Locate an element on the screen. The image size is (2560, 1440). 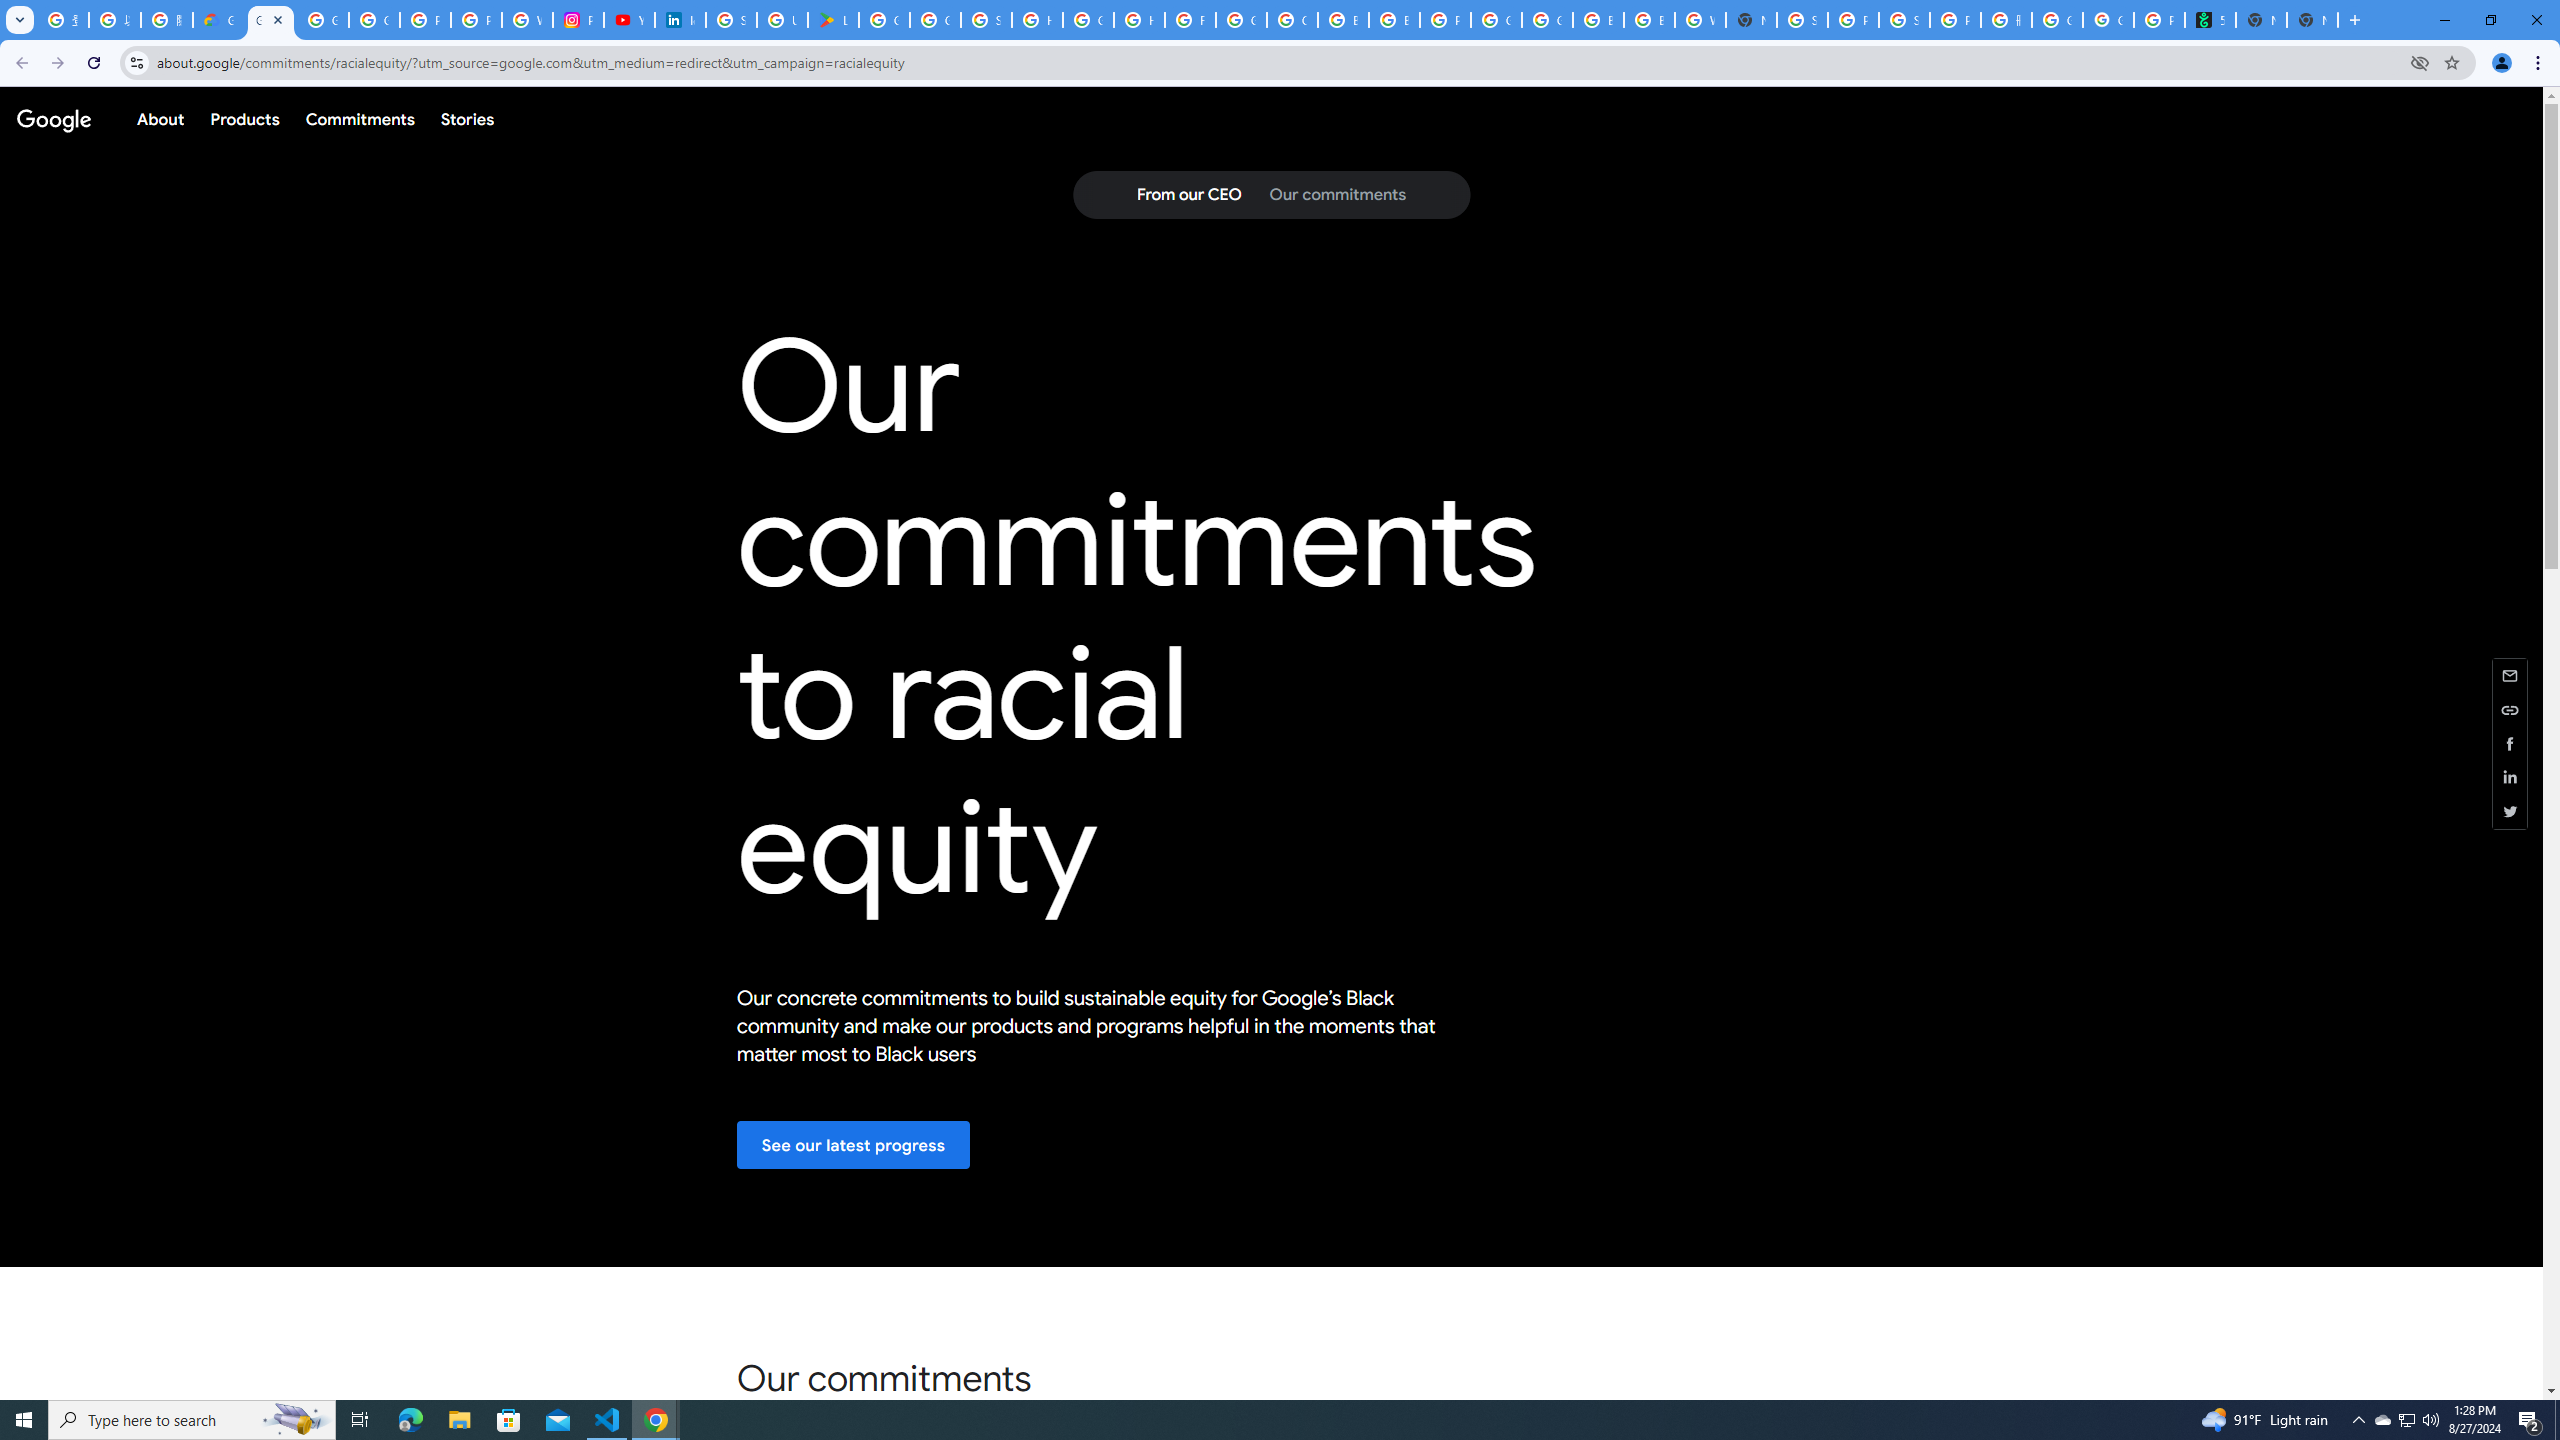
Sign in - Google Accounts is located at coordinates (730, 20).